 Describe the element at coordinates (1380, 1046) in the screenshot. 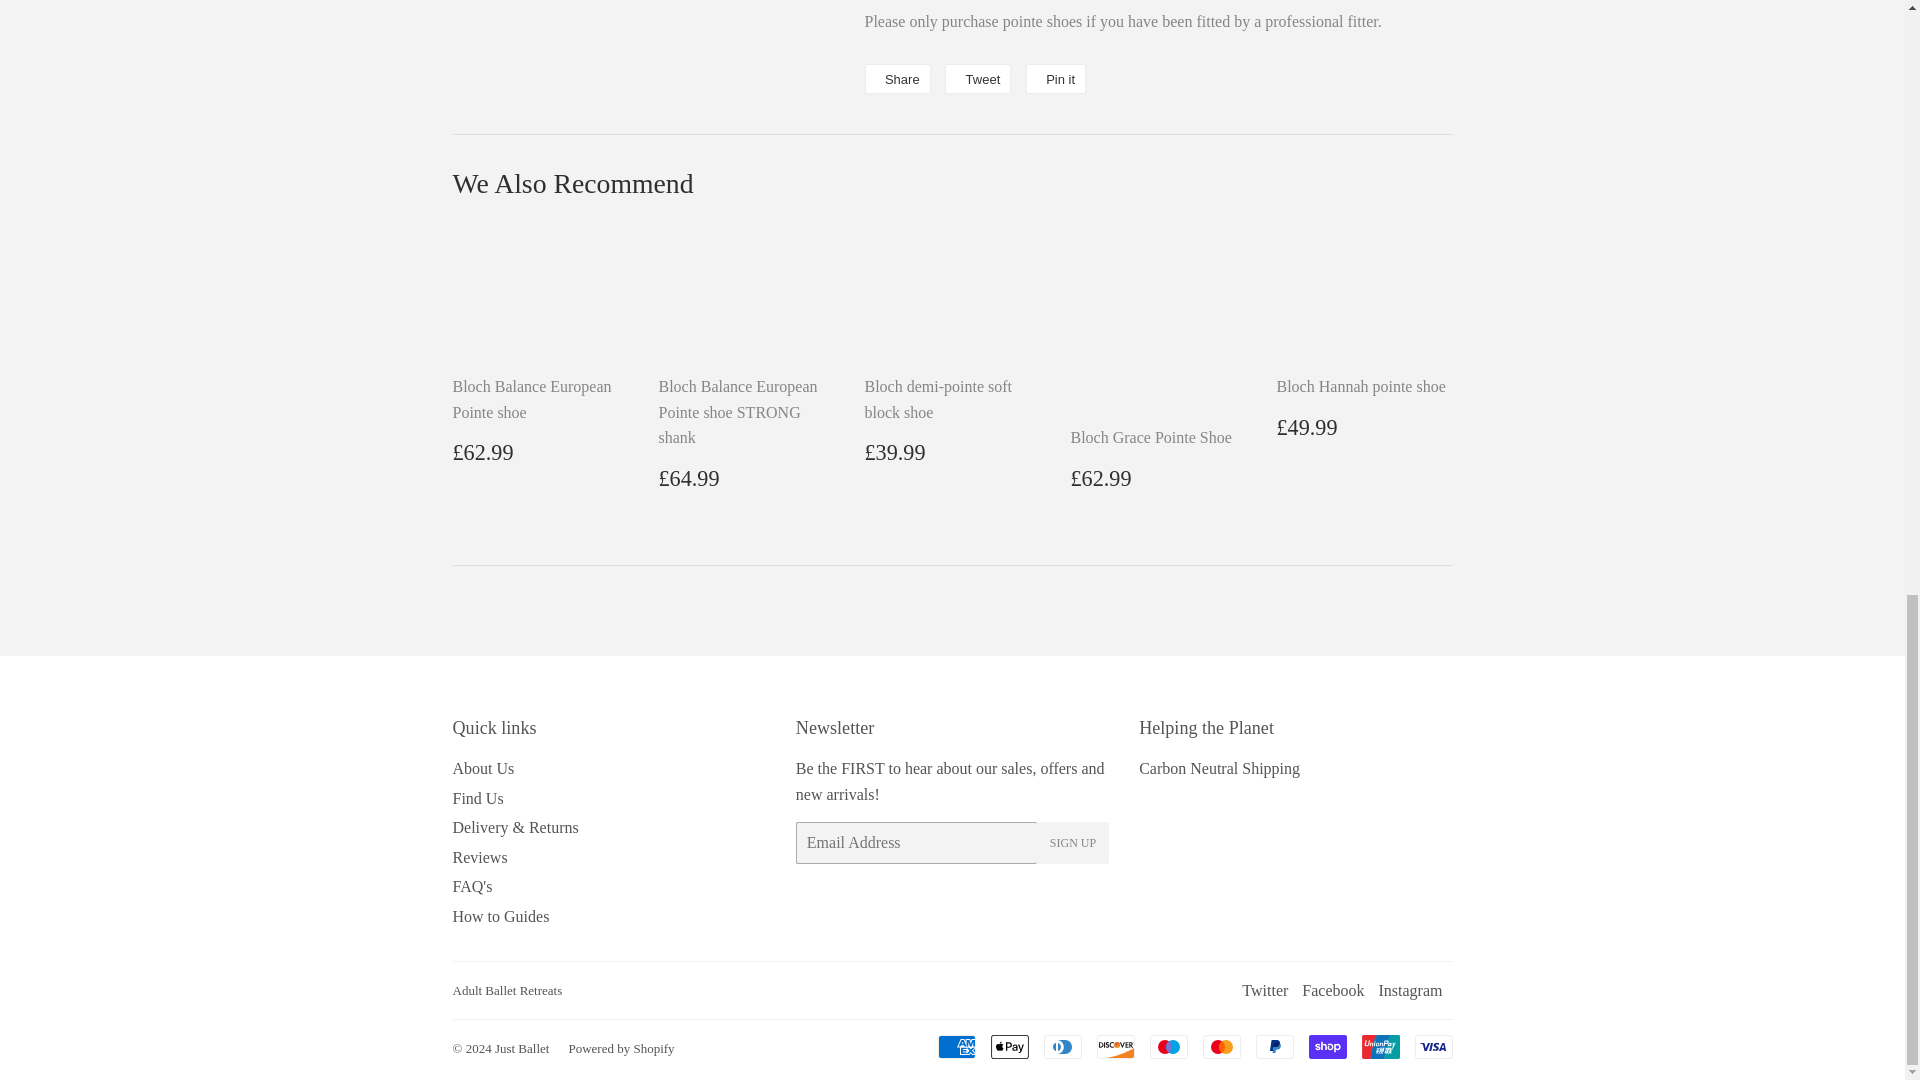

I see `Union Pay` at that location.